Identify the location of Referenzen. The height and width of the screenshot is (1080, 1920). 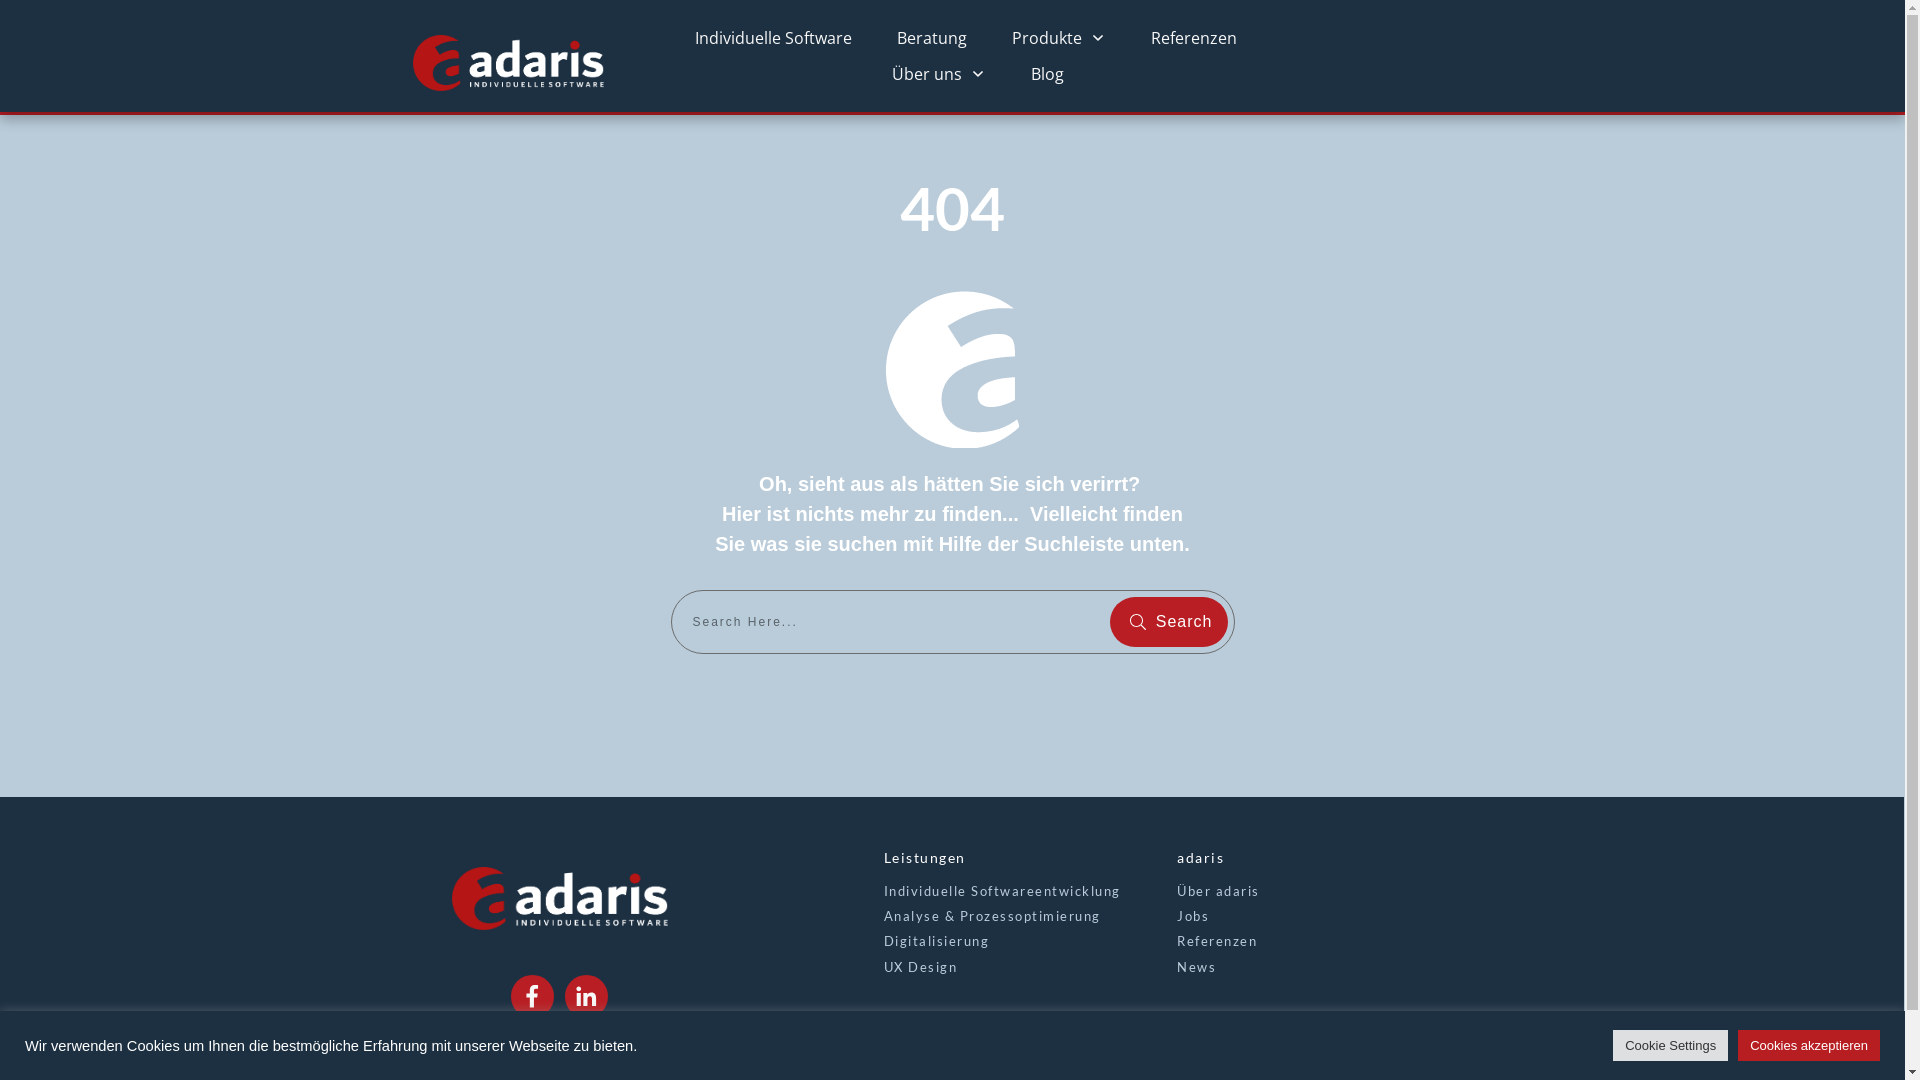
(1217, 941).